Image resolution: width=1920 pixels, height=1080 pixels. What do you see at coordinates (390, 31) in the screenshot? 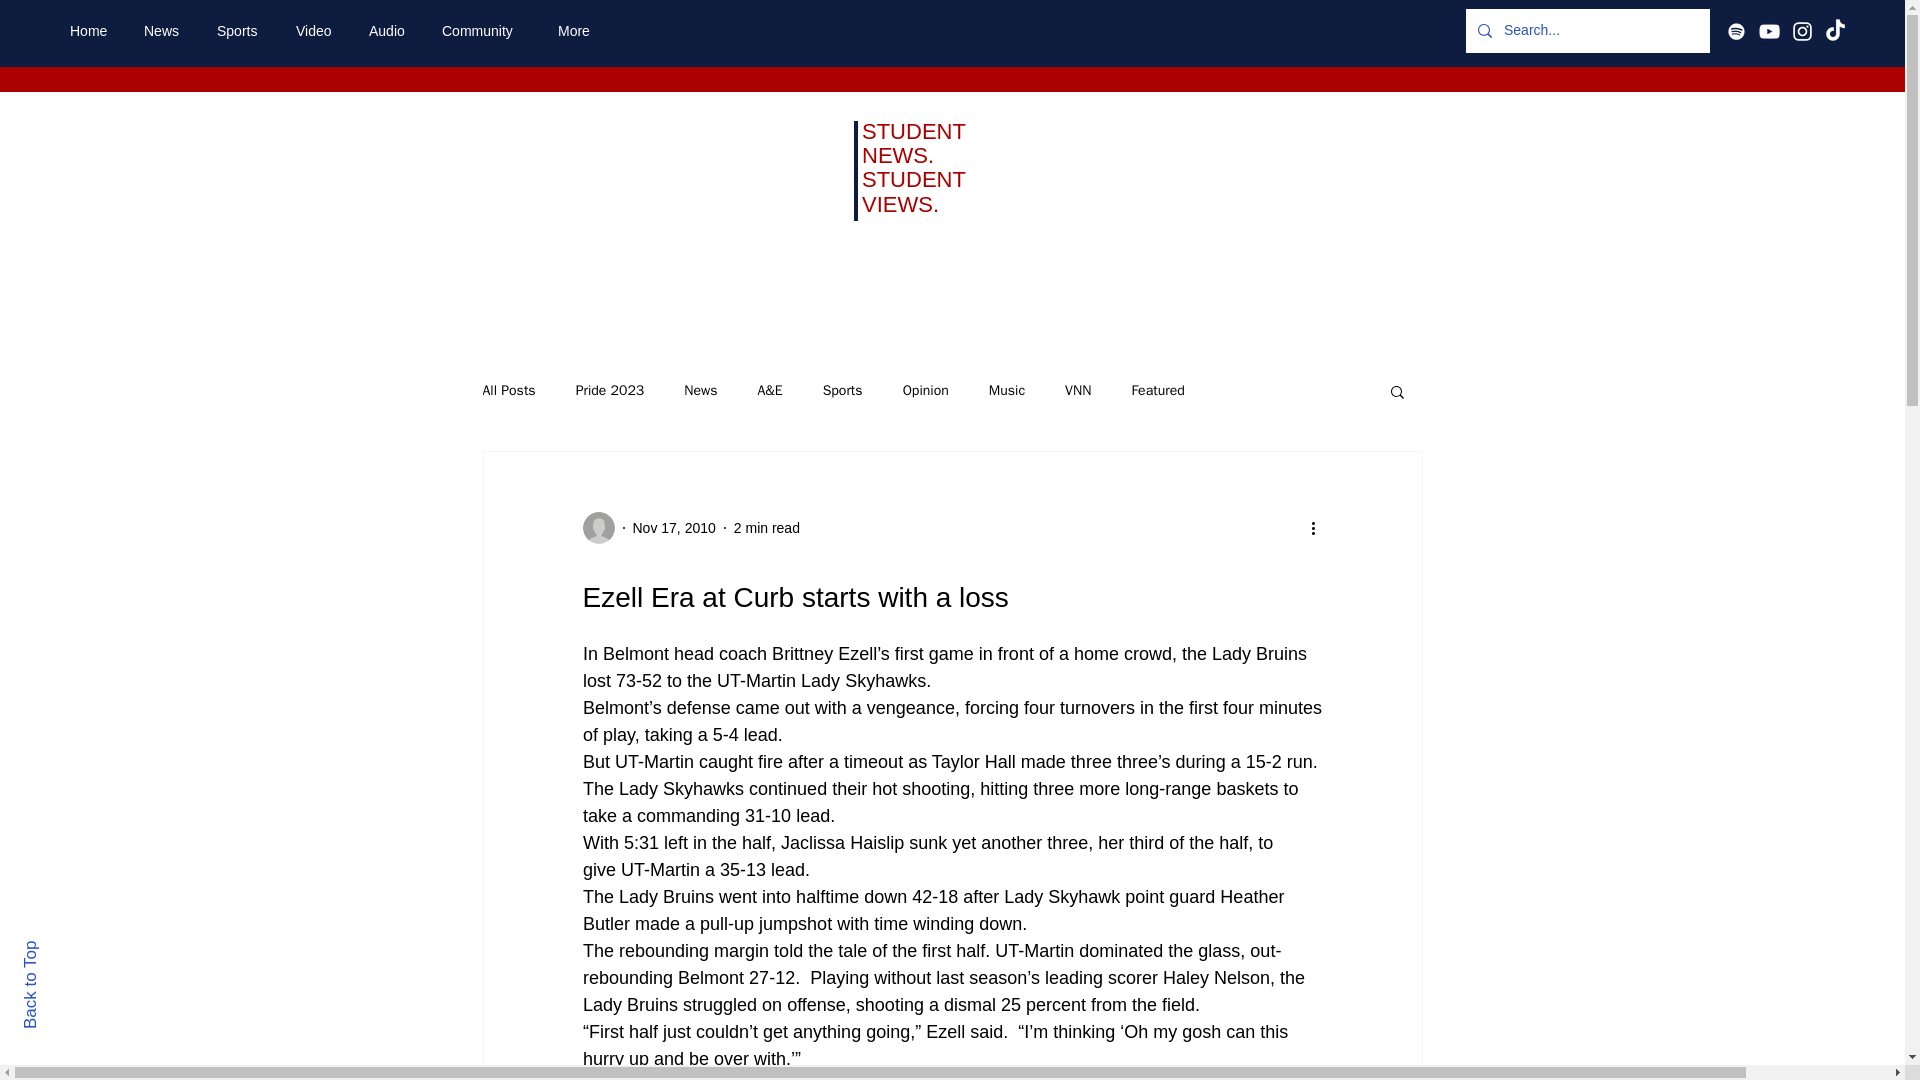
I see `Audio` at bounding box center [390, 31].